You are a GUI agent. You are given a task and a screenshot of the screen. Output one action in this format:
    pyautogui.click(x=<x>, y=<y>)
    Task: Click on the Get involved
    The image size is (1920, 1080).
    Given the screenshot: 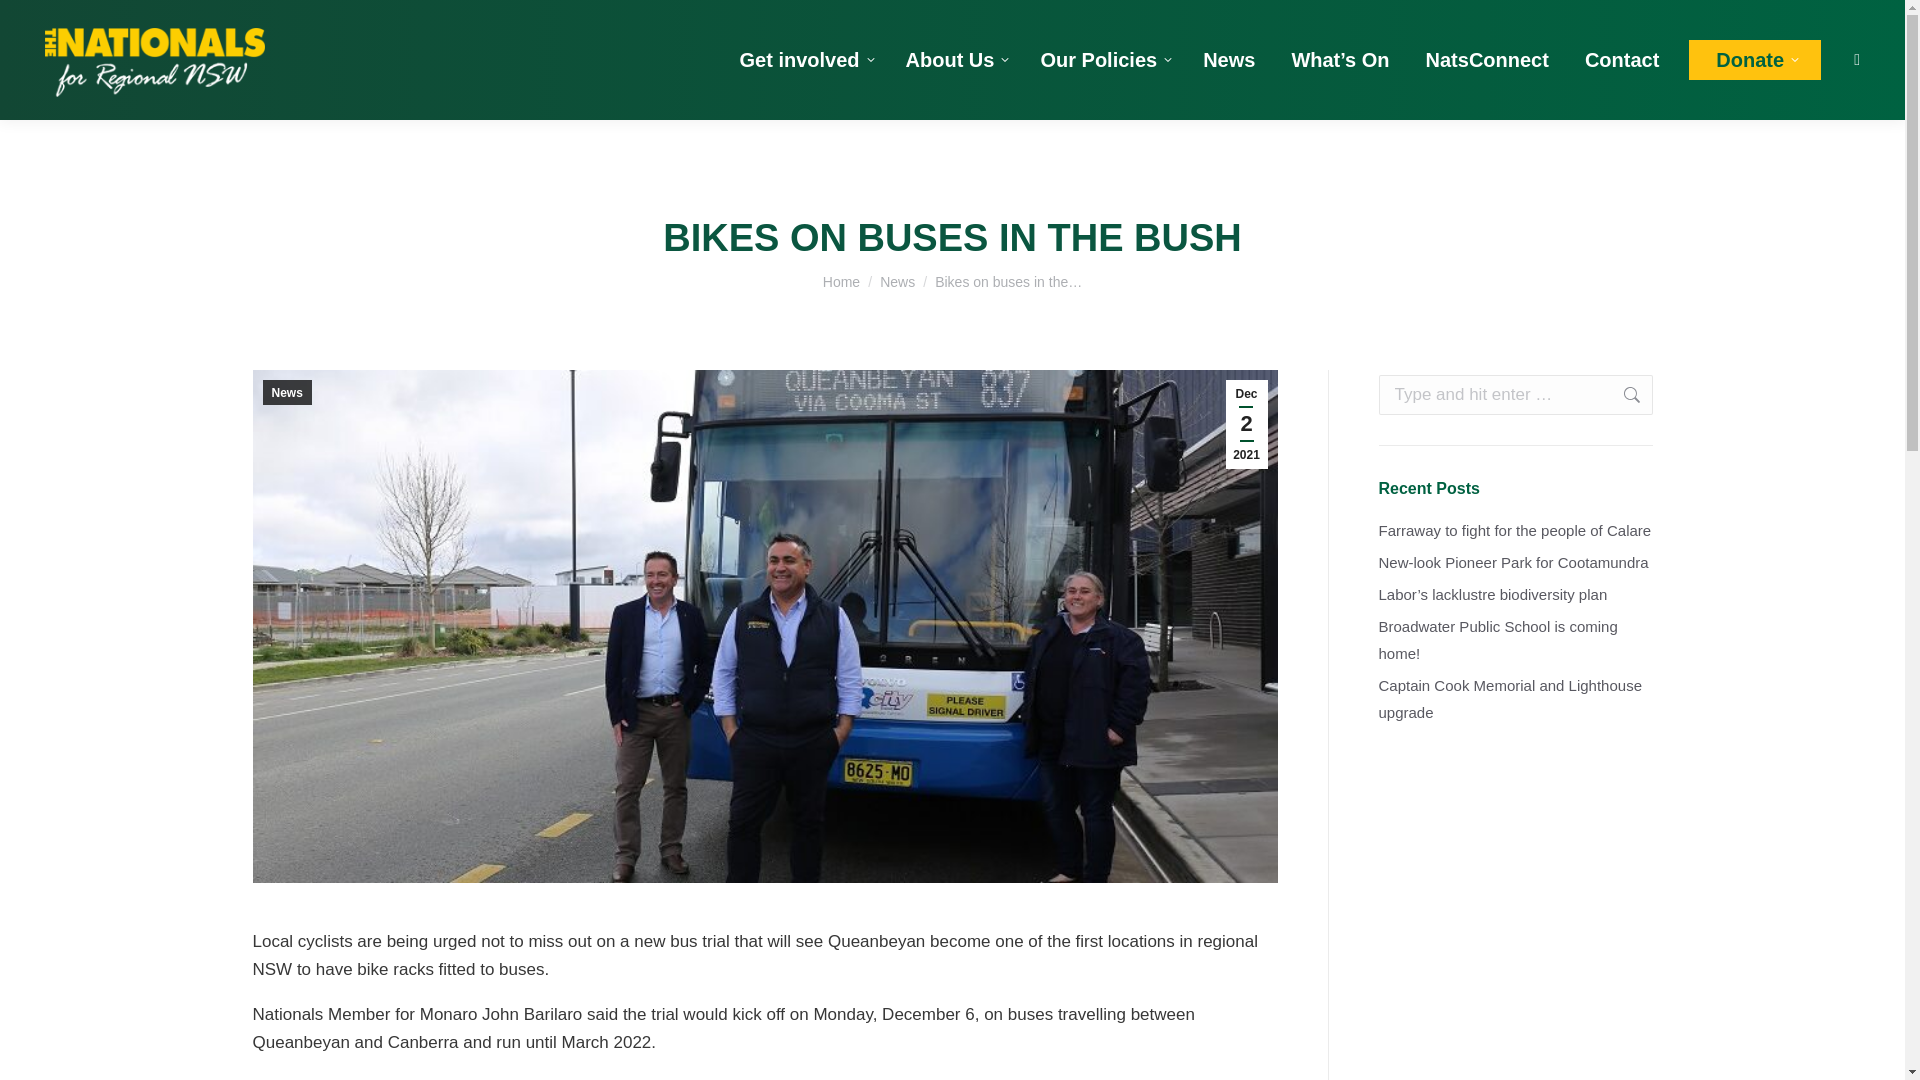 What is the action you would take?
    pyautogui.click(x=804, y=60)
    